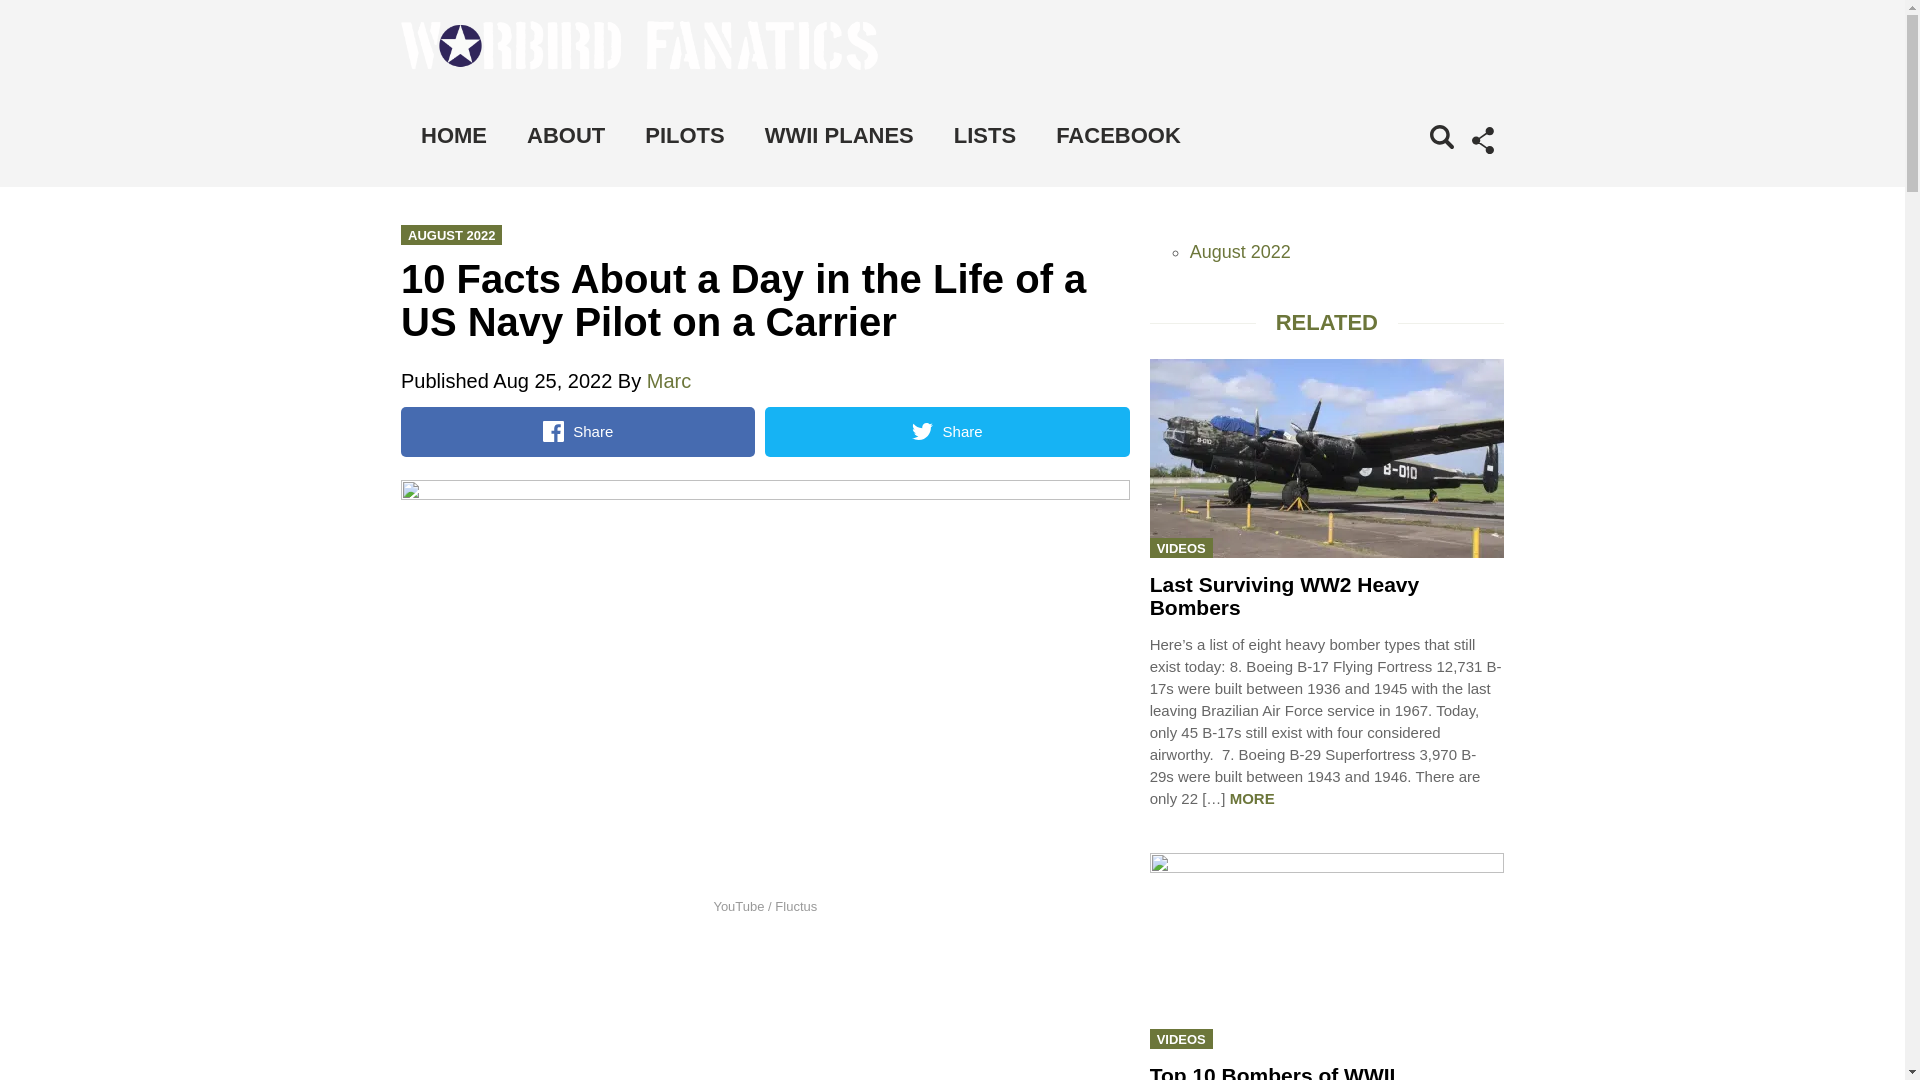 The image size is (1920, 1080). What do you see at coordinates (1182, 1038) in the screenshot?
I see `VIDEOS` at bounding box center [1182, 1038].